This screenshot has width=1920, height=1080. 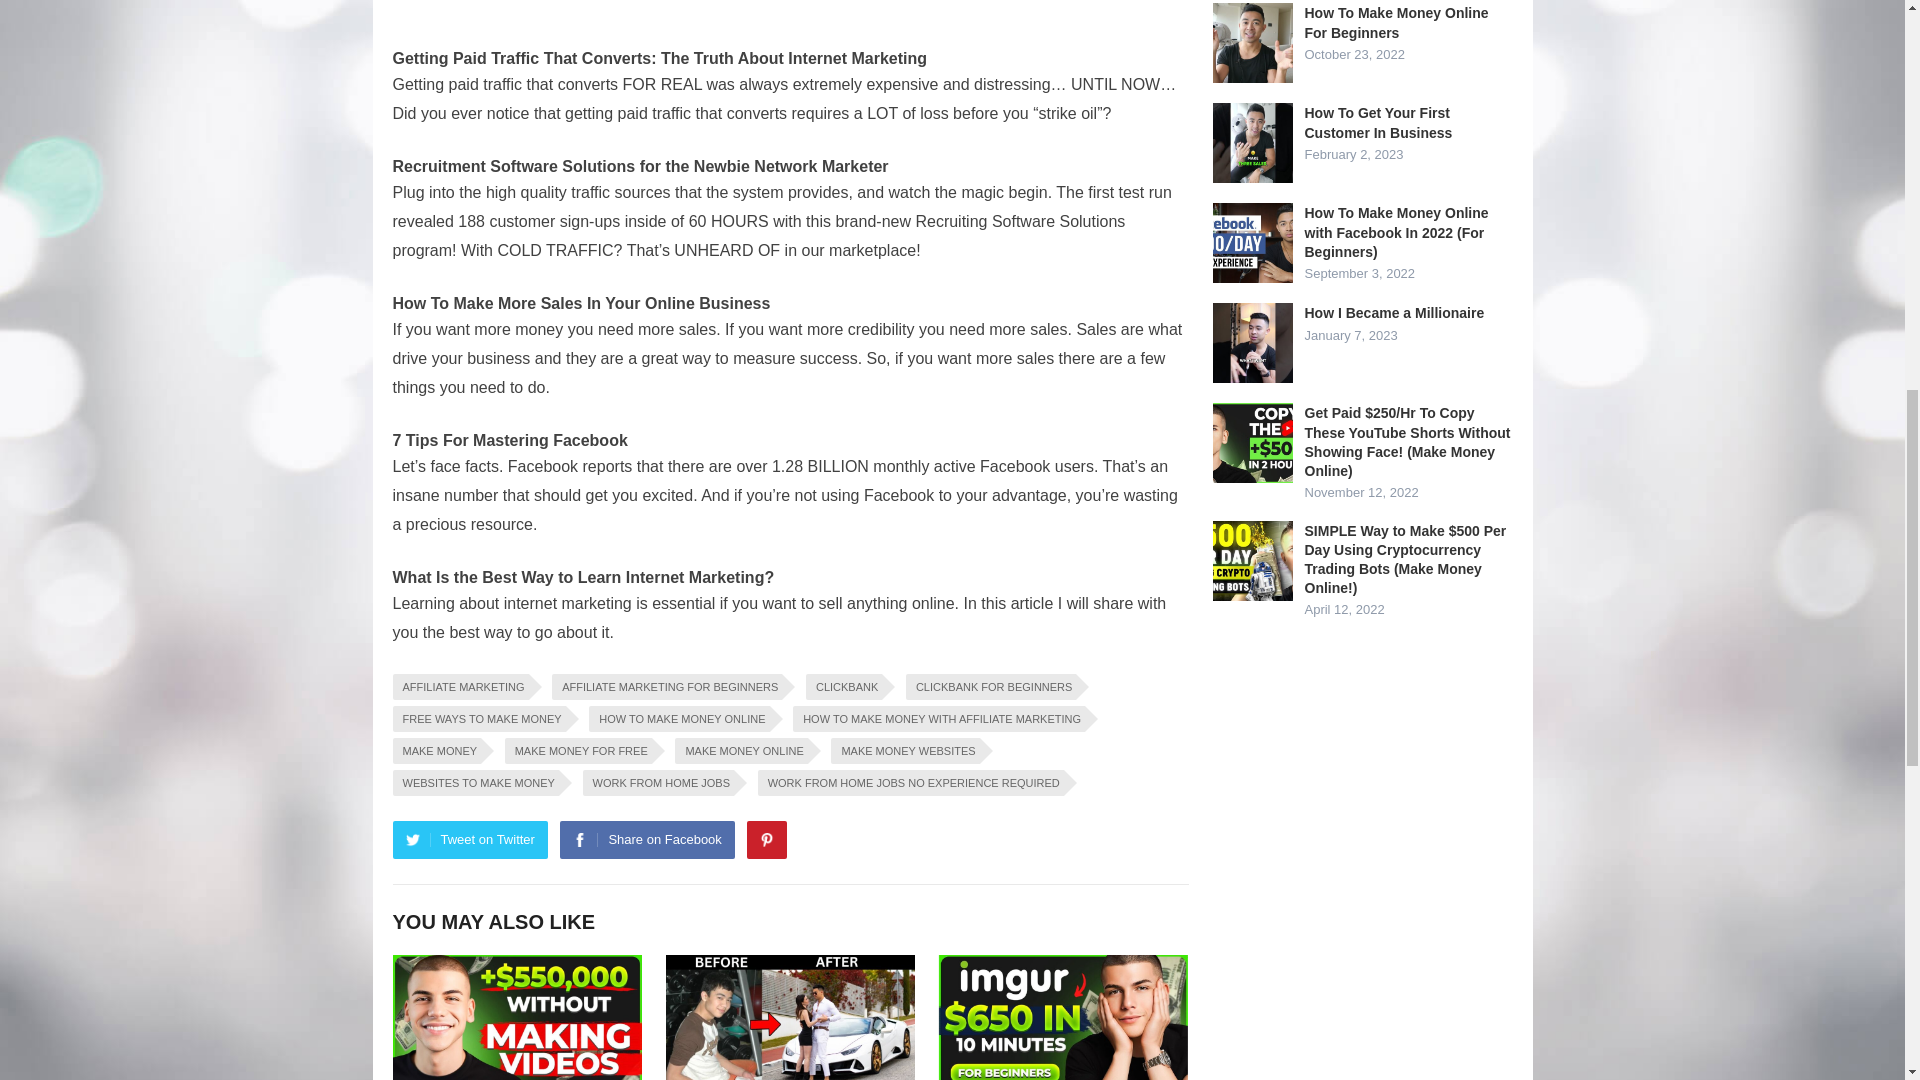 I want to click on AFFILIATE MARKETING FOR BEGINNERS, so click(x=666, y=686).